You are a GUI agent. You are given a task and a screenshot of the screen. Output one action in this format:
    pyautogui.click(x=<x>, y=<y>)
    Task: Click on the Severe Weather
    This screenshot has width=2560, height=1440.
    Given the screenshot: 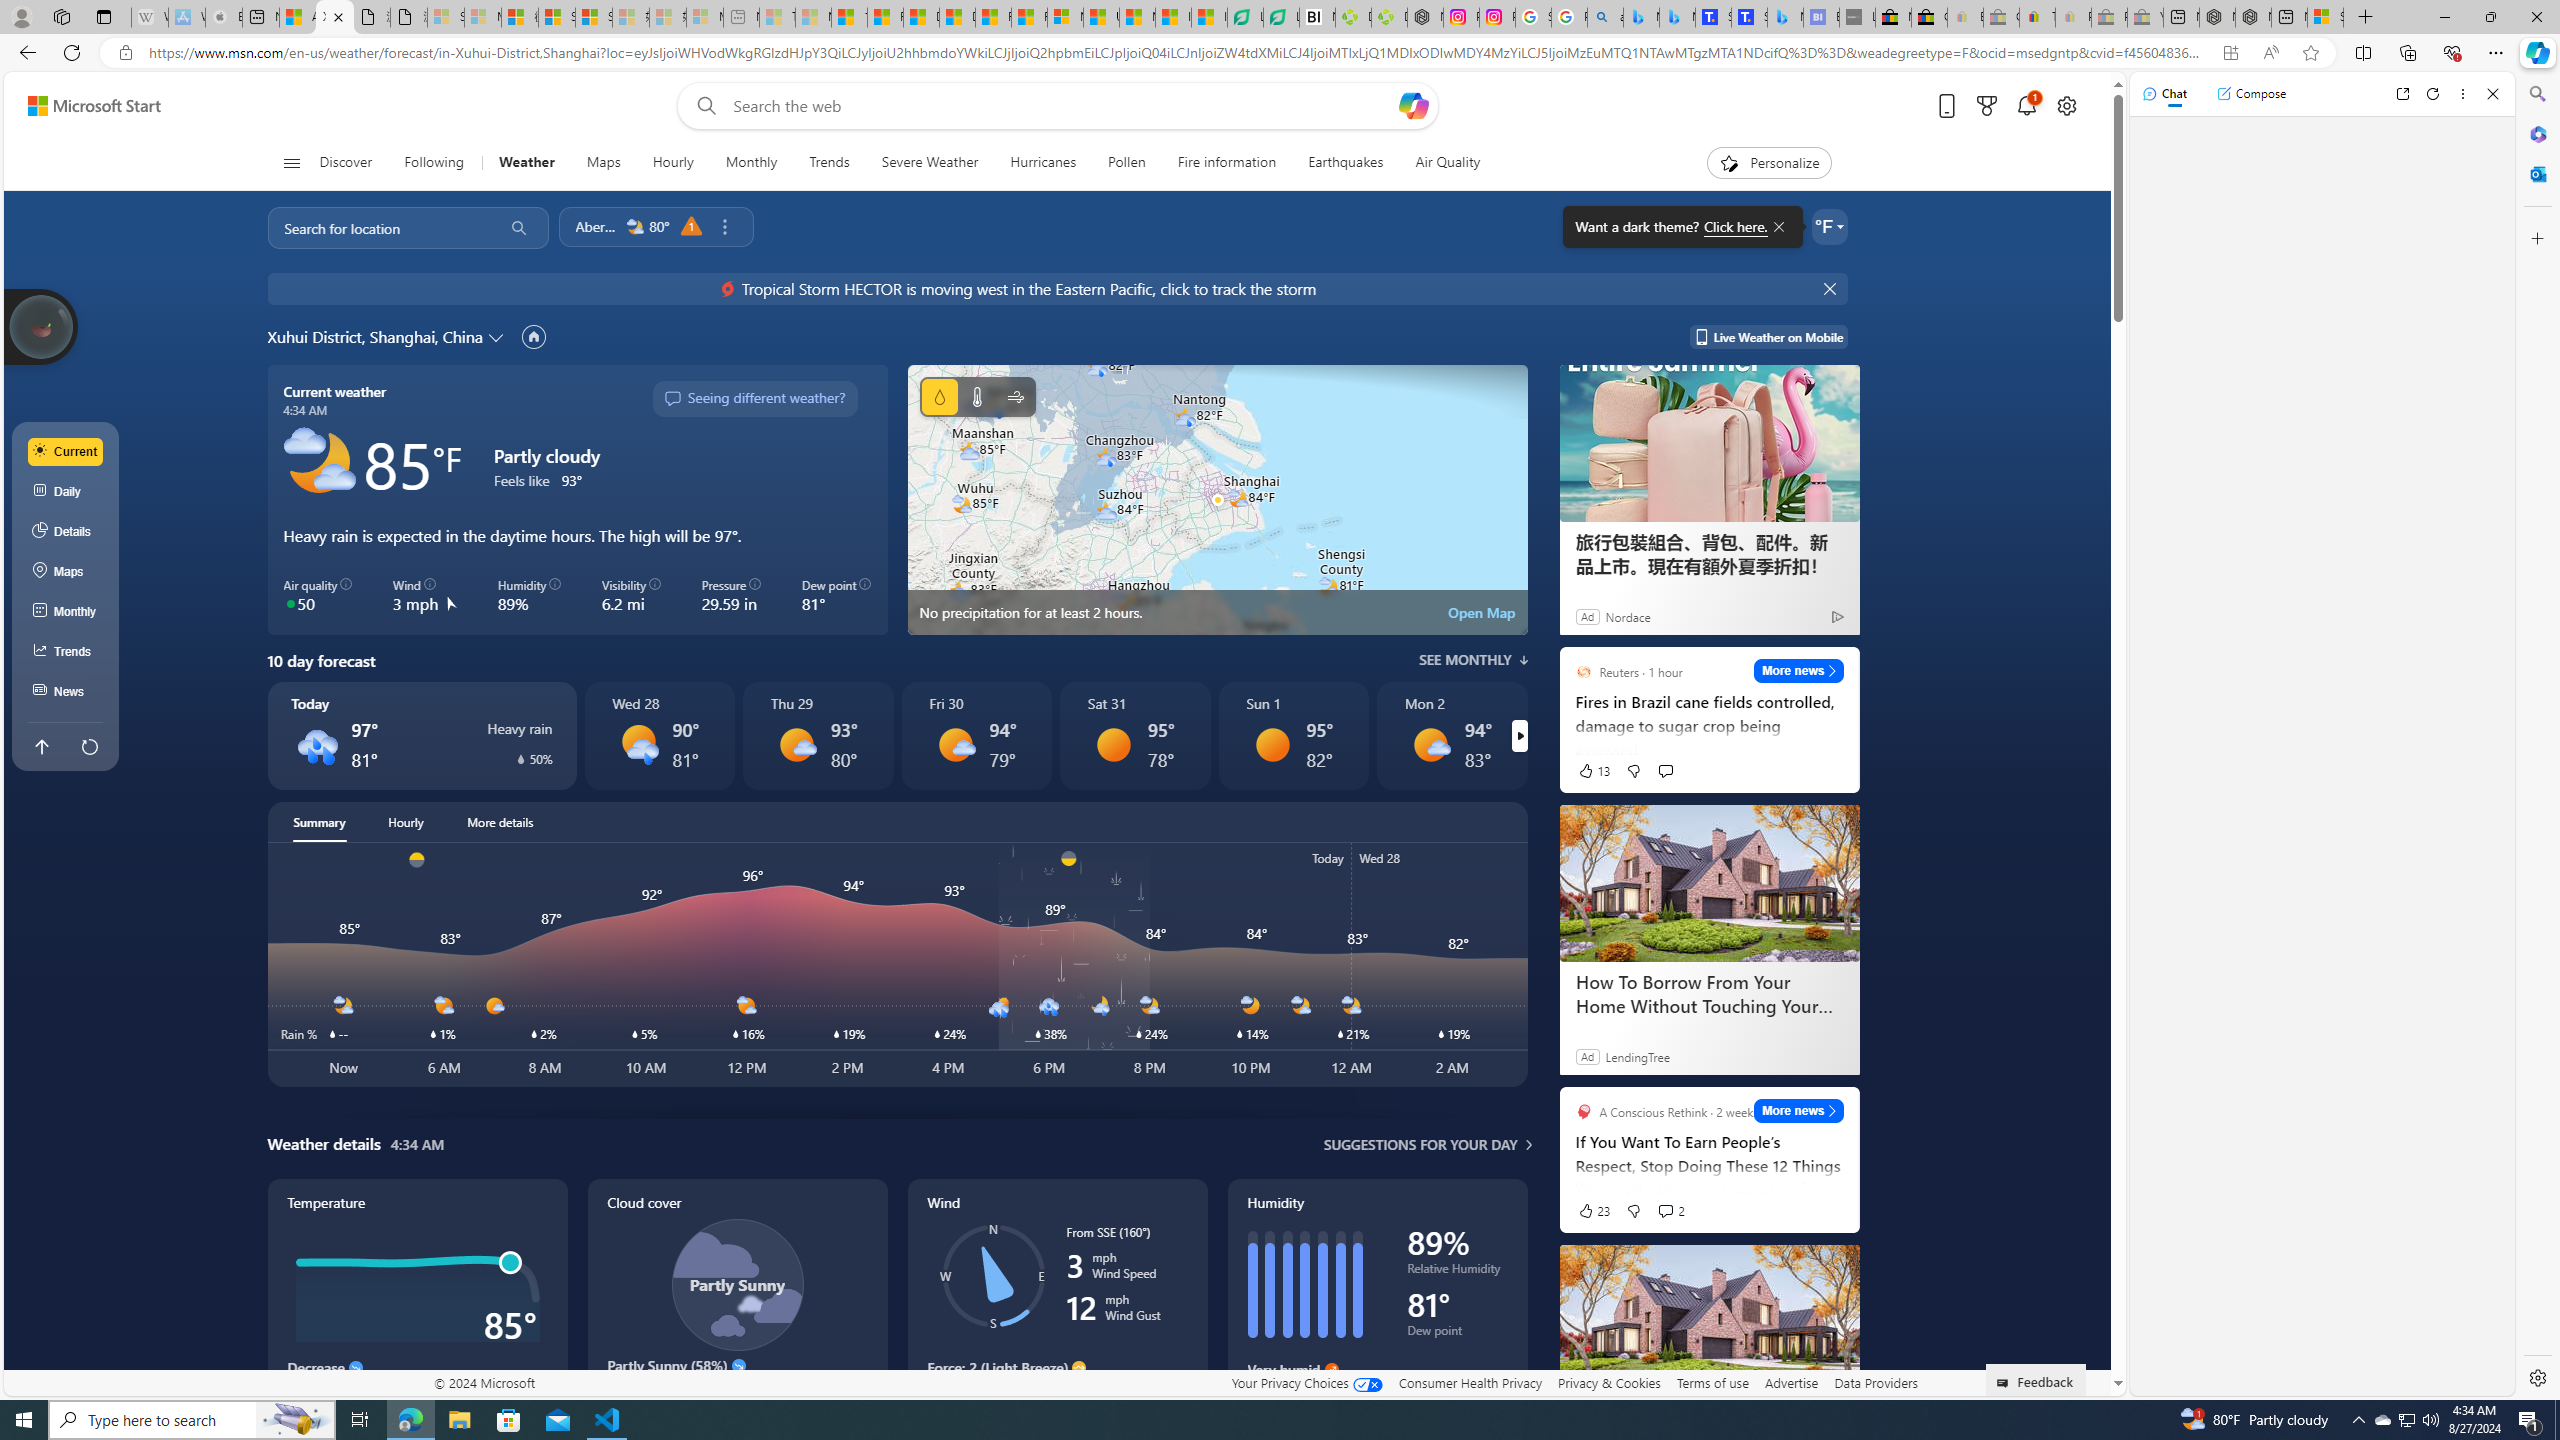 What is the action you would take?
    pyautogui.click(x=930, y=163)
    